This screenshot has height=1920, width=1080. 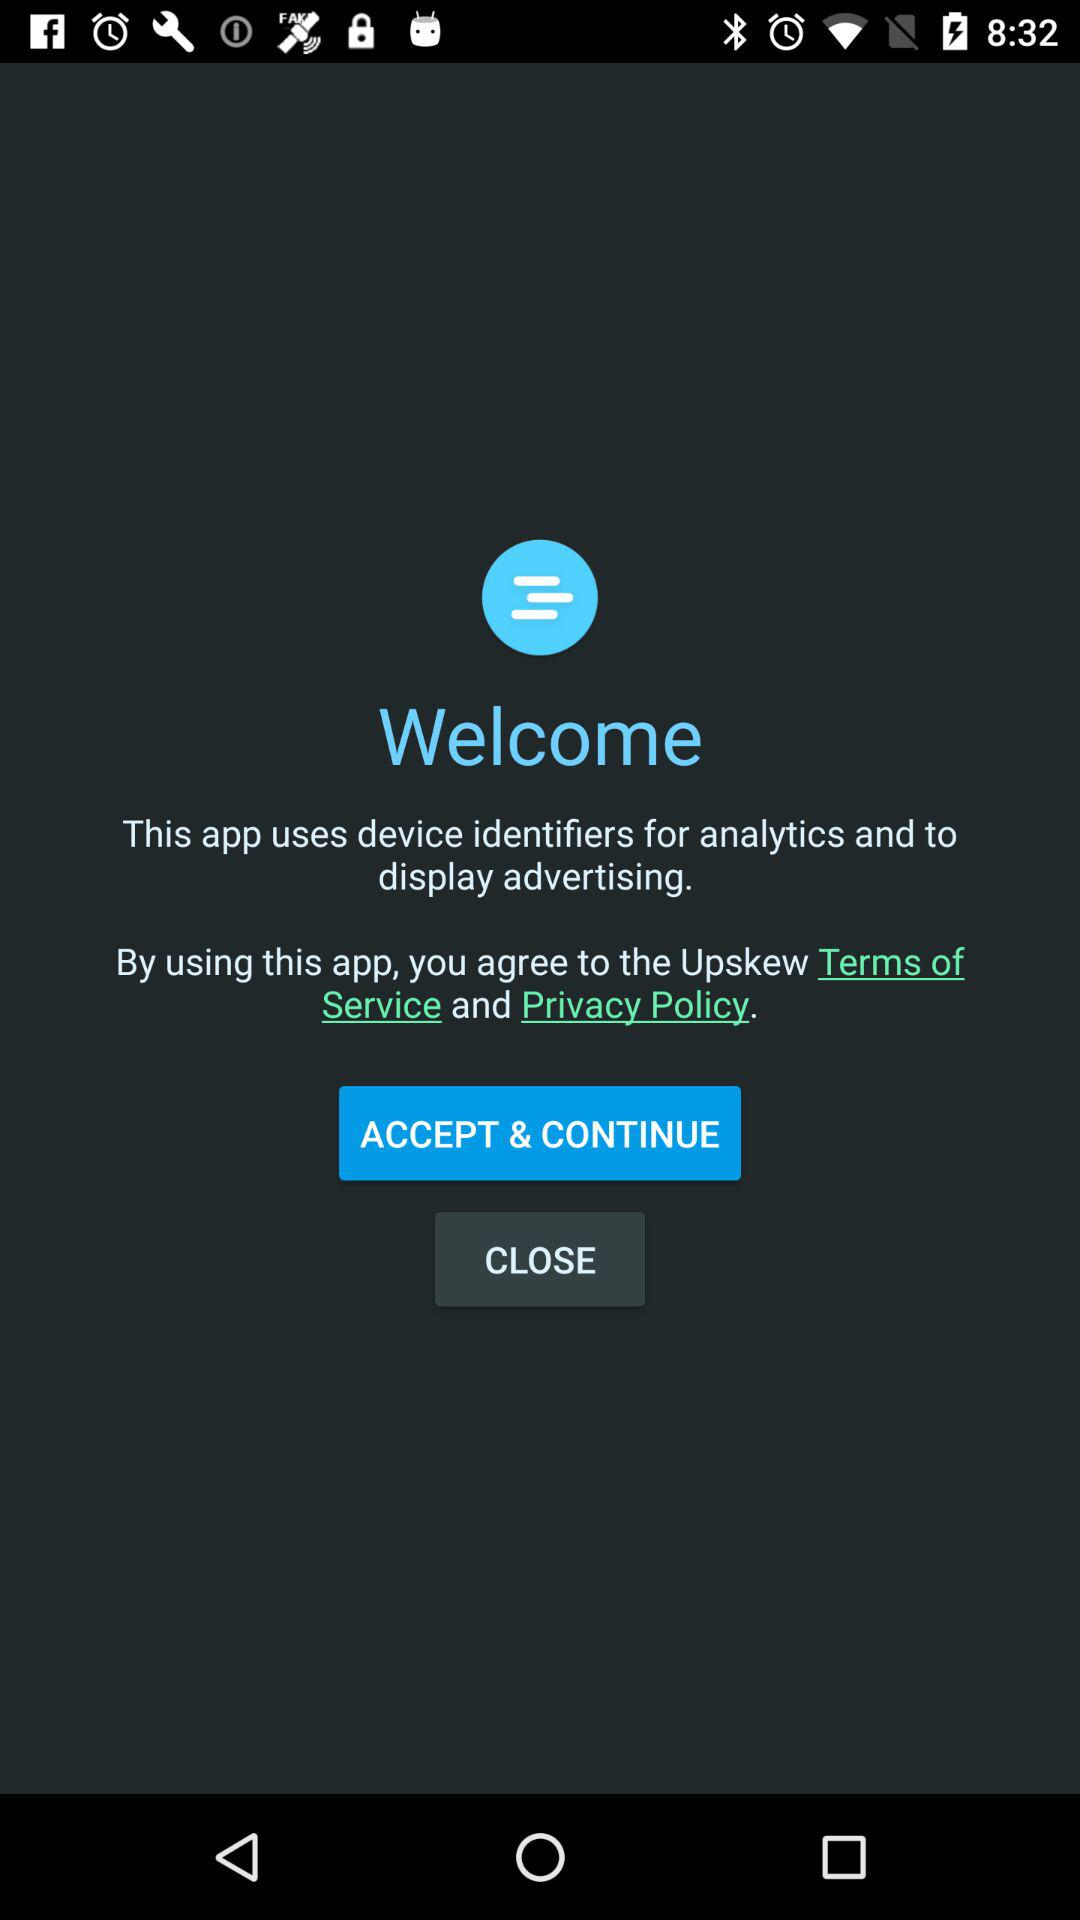 What do you see at coordinates (540, 938) in the screenshot?
I see `turn on the this app uses` at bounding box center [540, 938].